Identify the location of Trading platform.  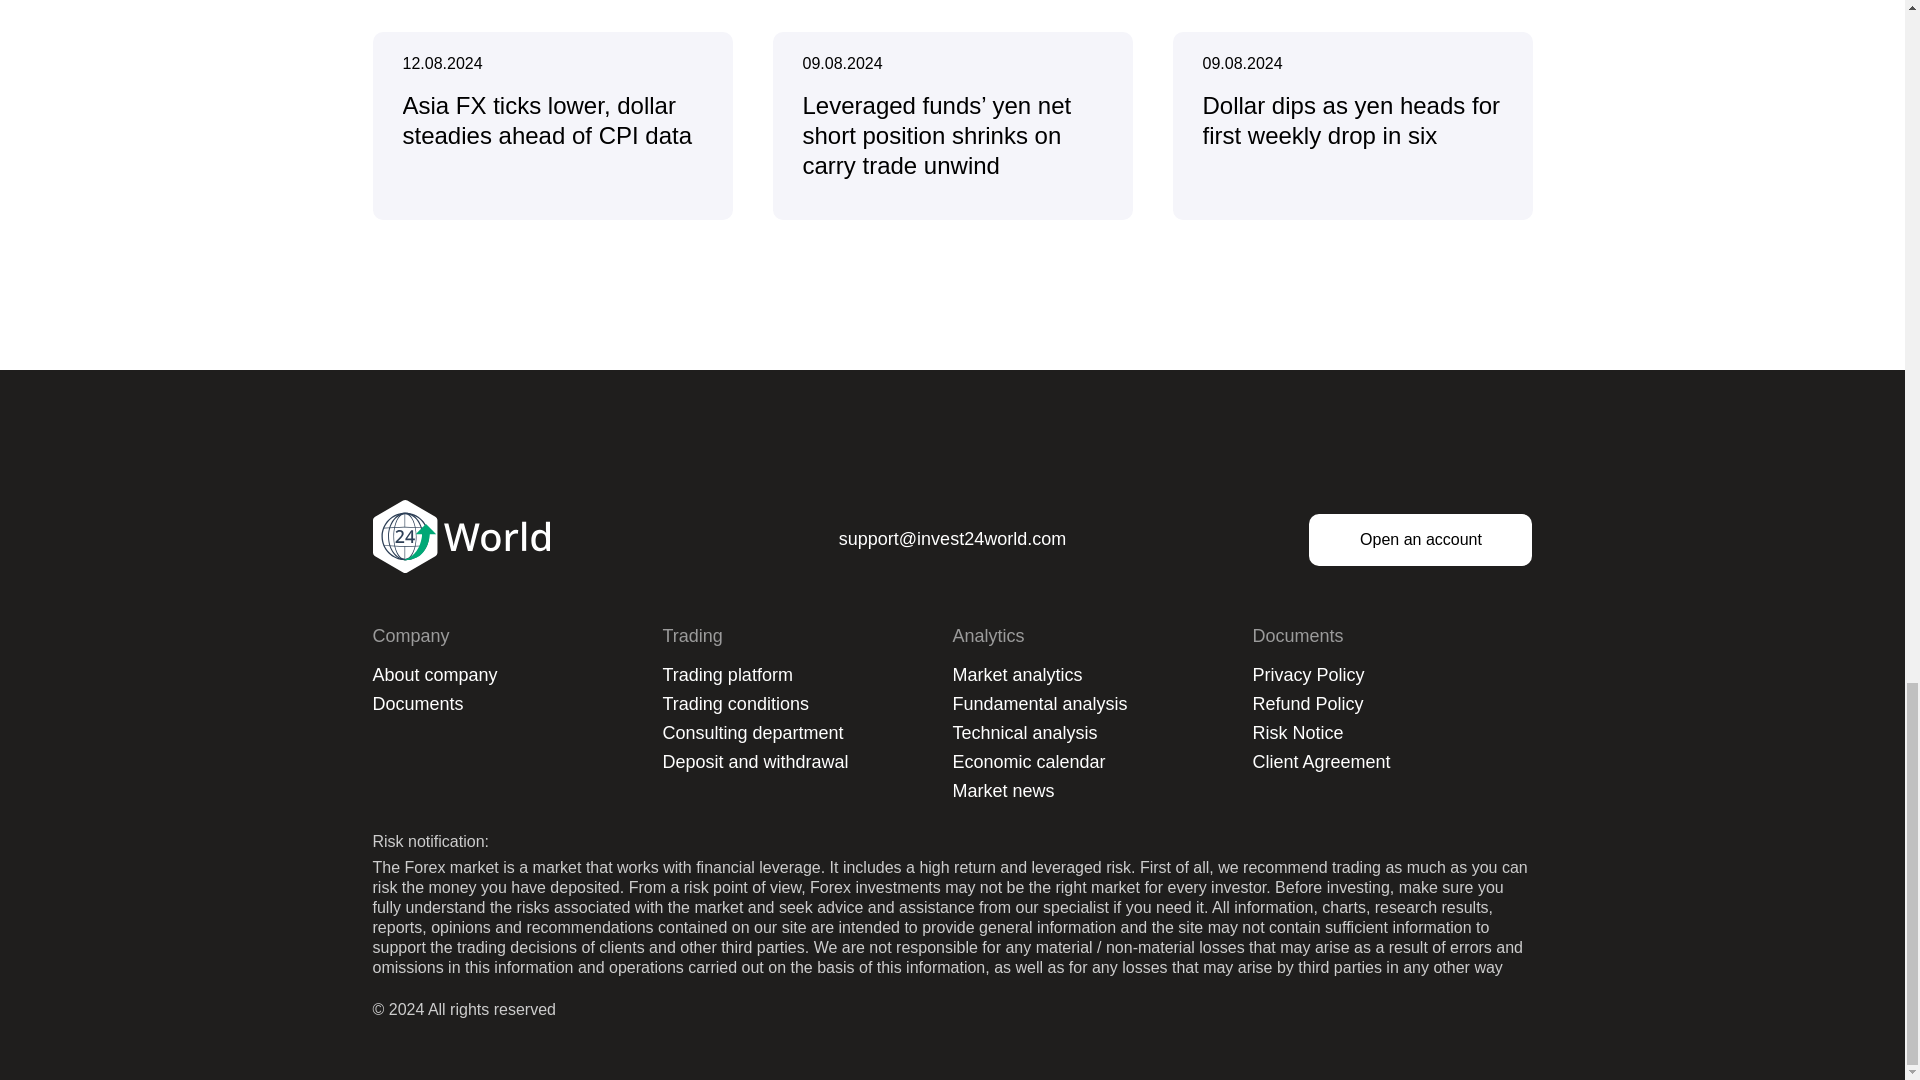
(726, 674).